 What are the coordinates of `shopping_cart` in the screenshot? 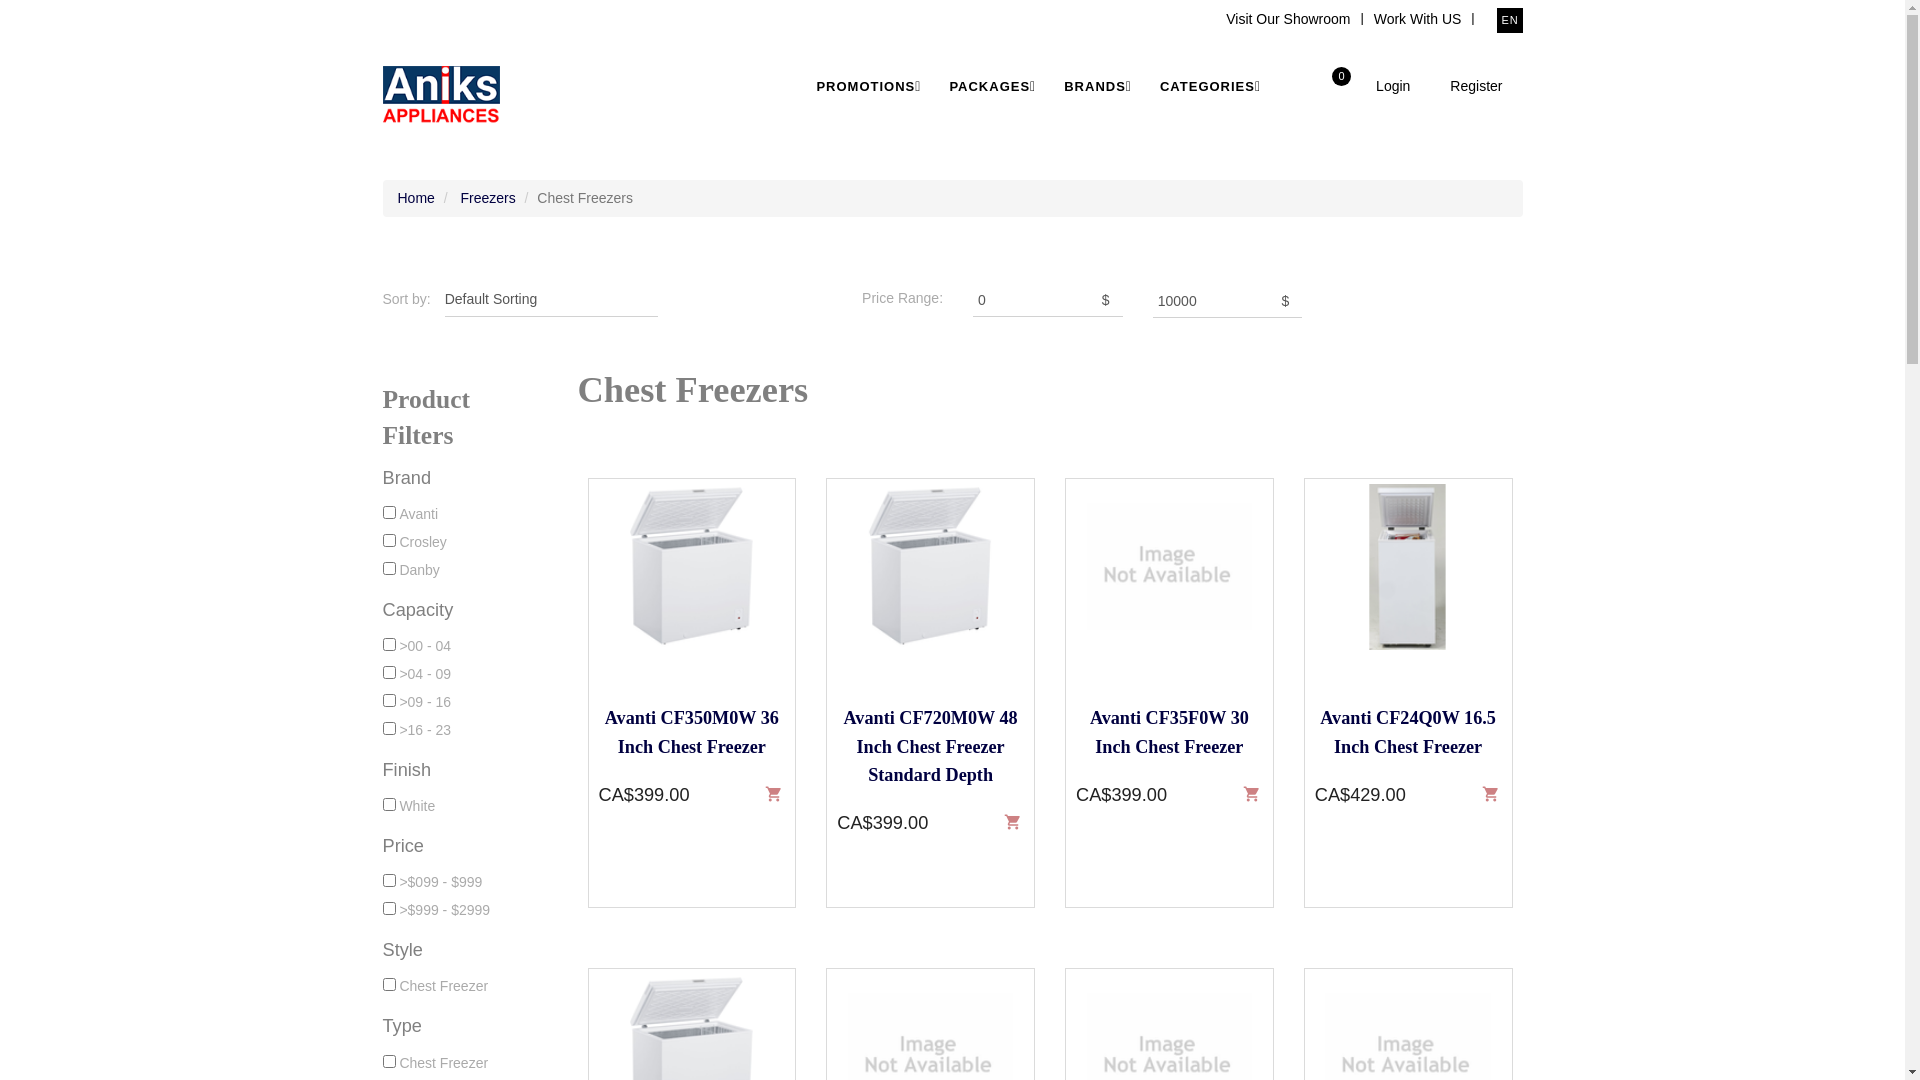 It's located at (1252, 792).